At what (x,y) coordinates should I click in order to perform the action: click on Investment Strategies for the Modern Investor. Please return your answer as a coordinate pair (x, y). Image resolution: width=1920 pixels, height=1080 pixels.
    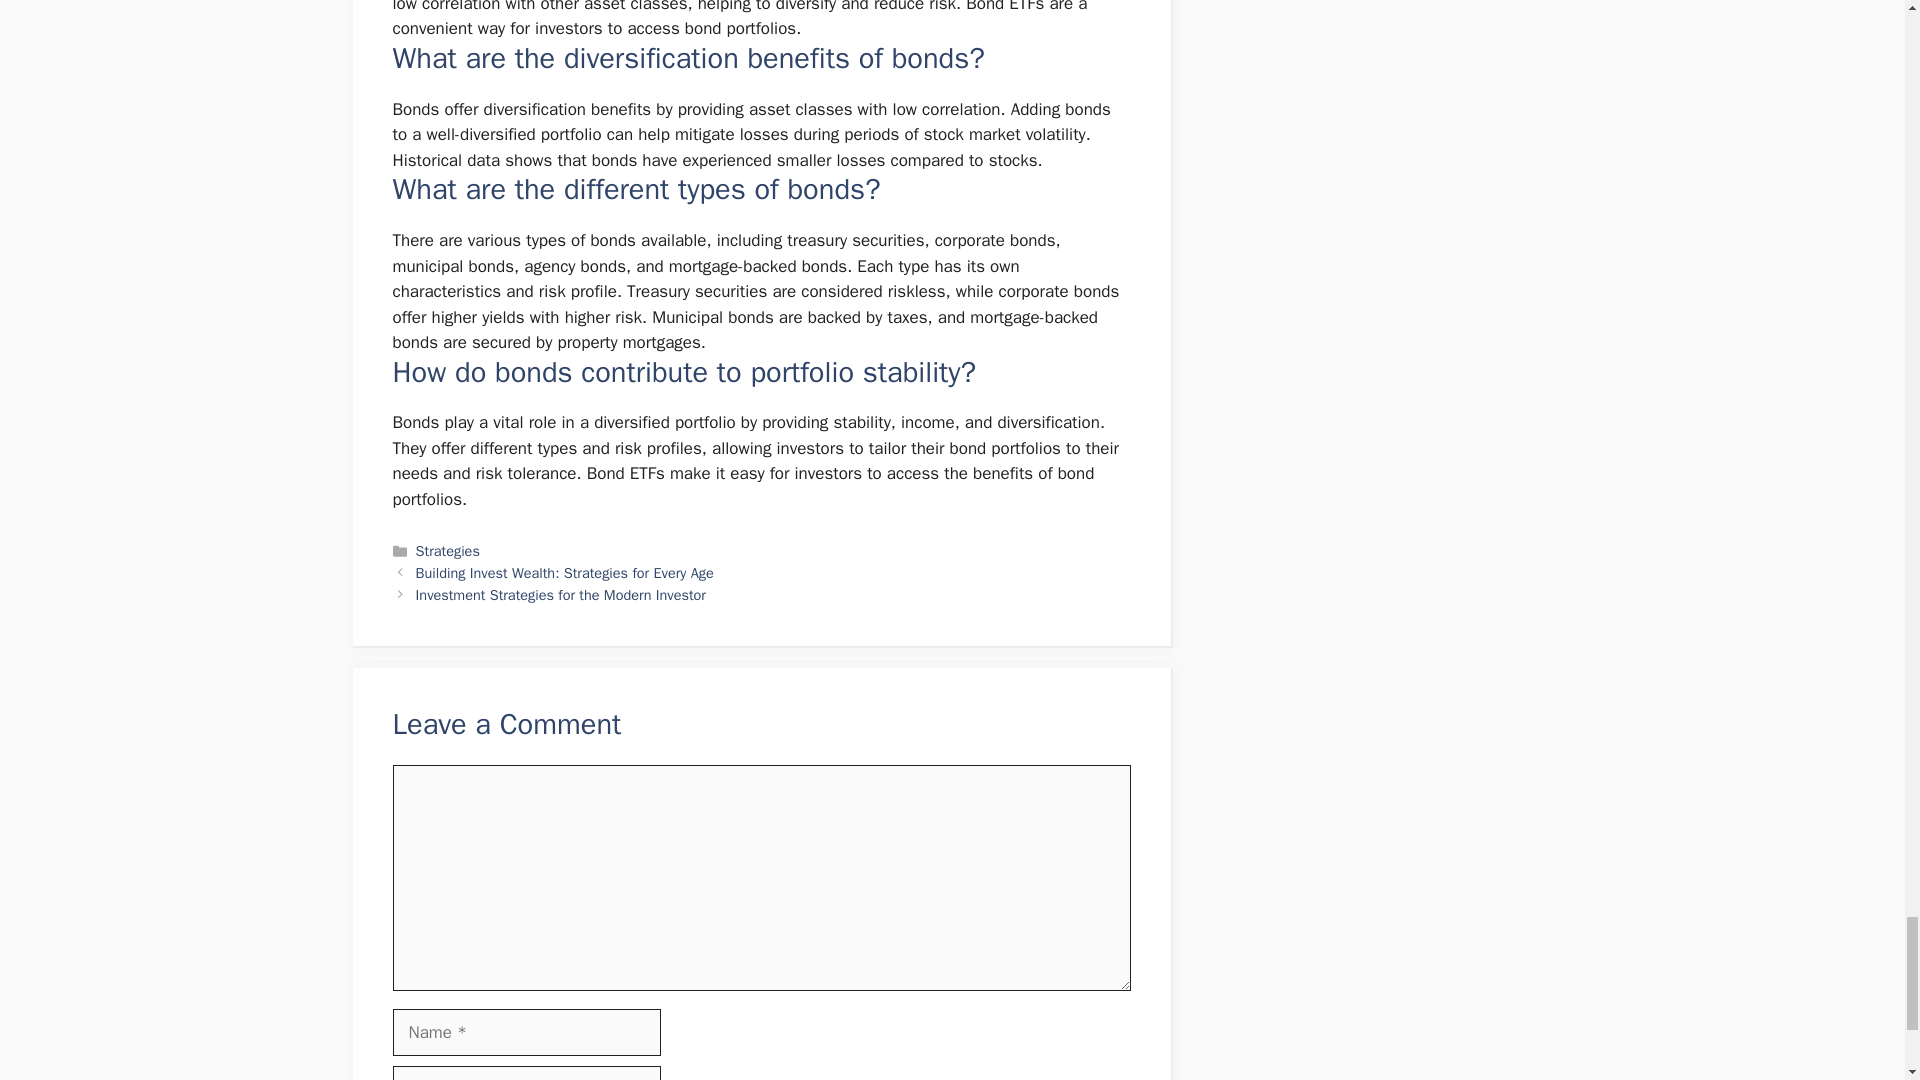
    Looking at the image, I should click on (561, 594).